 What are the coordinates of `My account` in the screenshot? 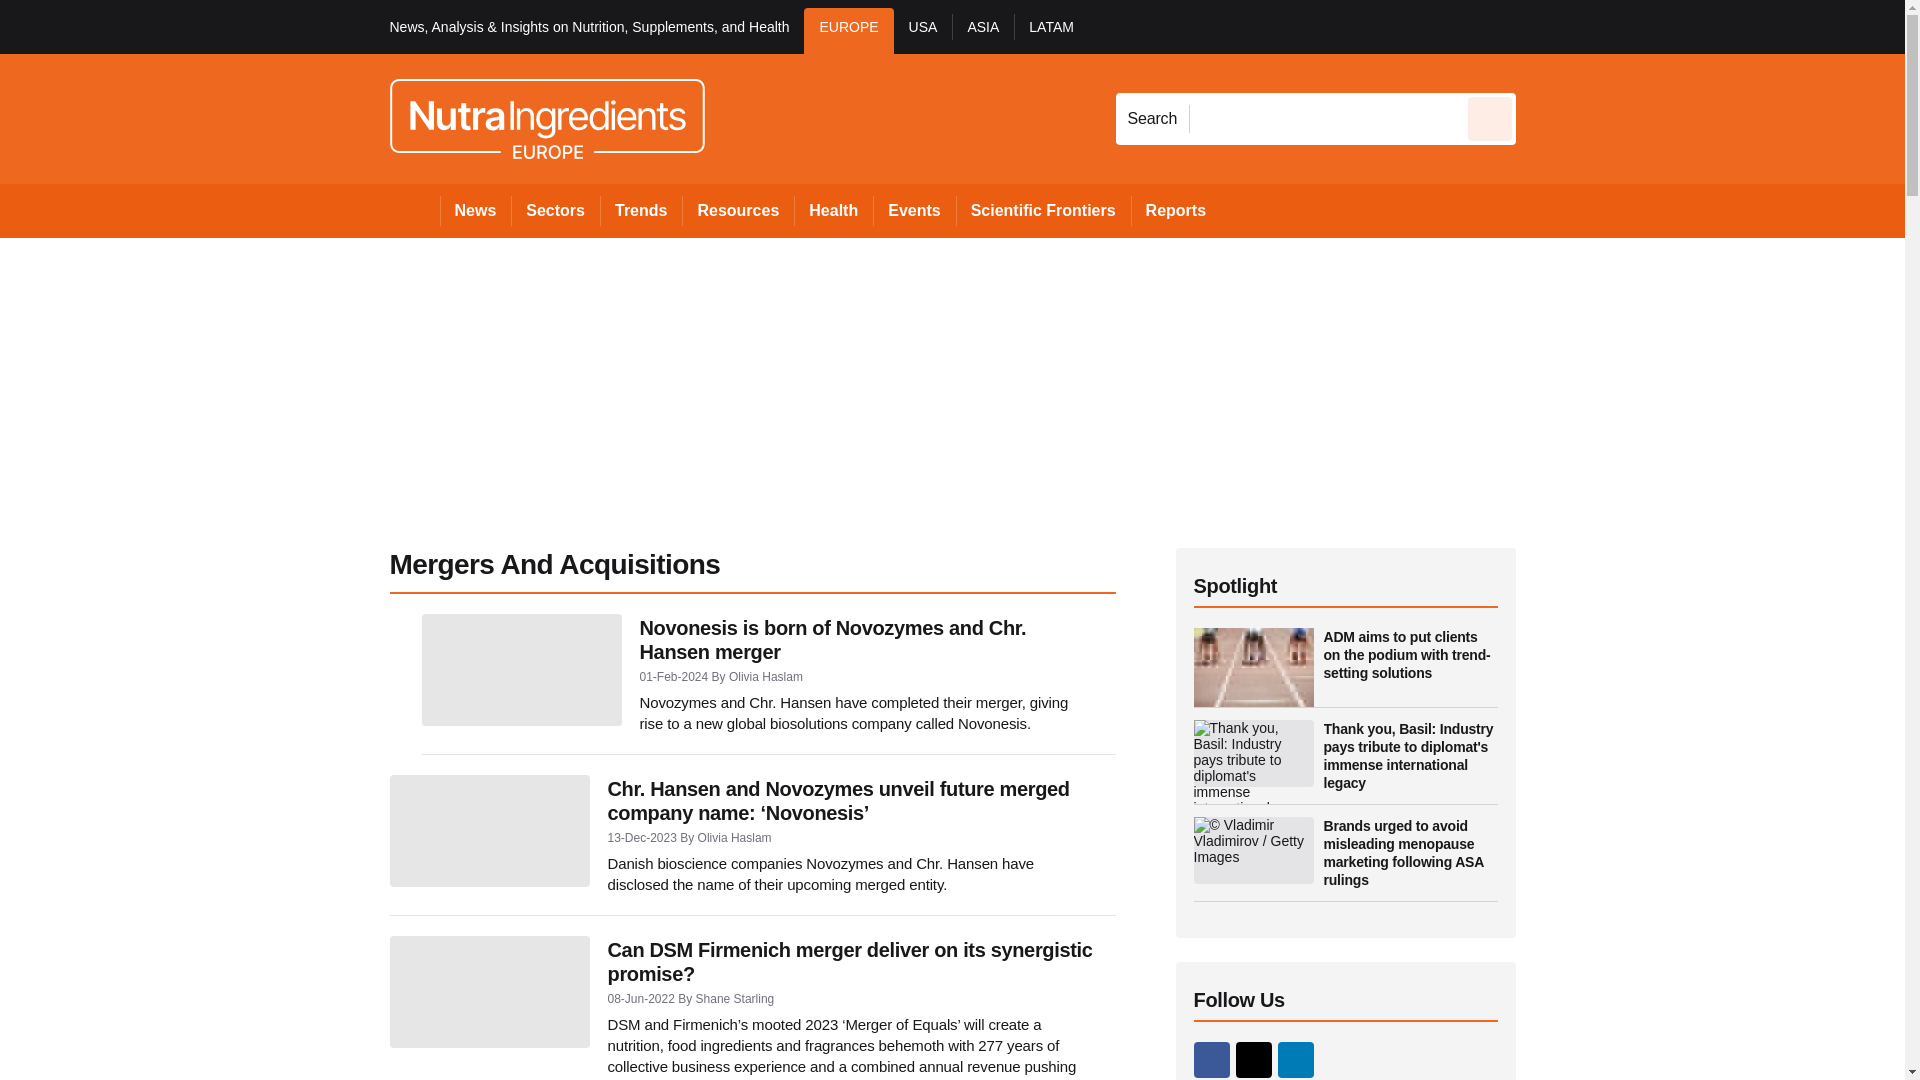 It's located at (1658, 26).